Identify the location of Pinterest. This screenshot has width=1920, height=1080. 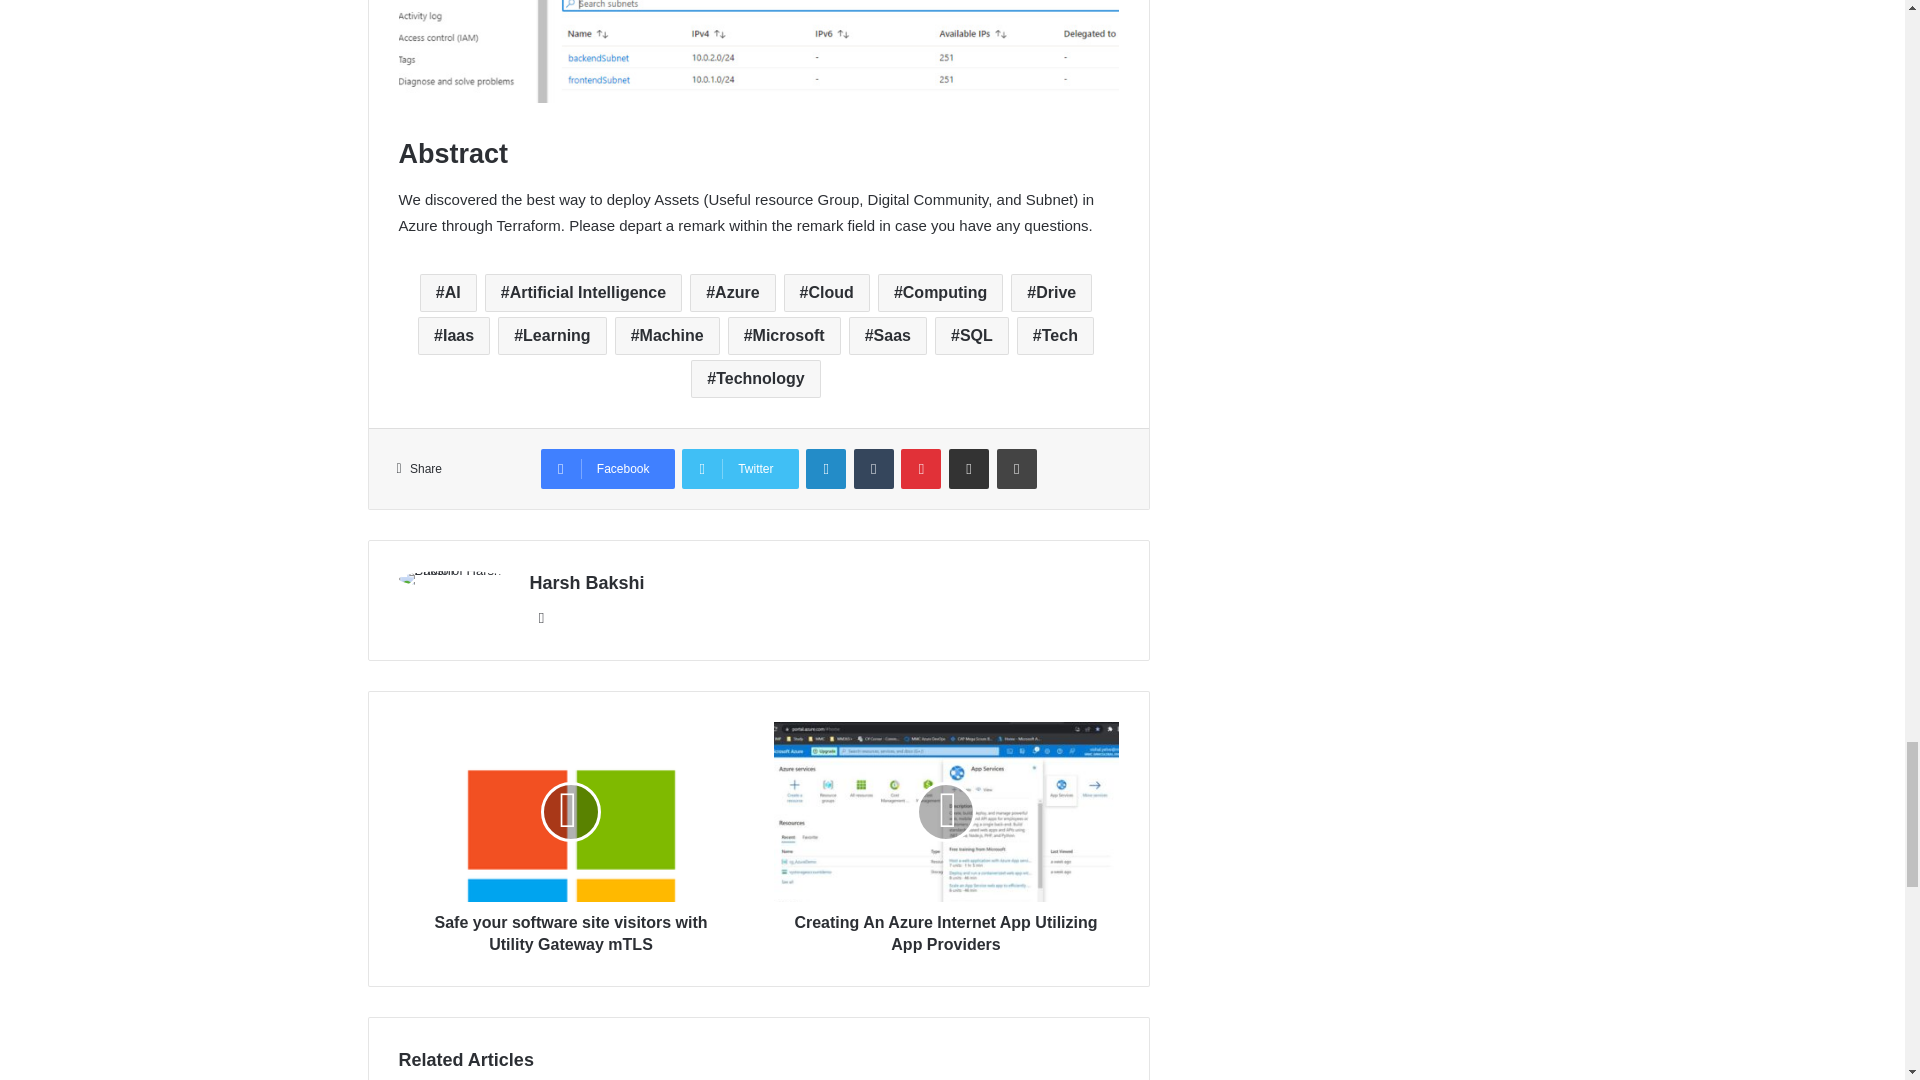
(920, 469).